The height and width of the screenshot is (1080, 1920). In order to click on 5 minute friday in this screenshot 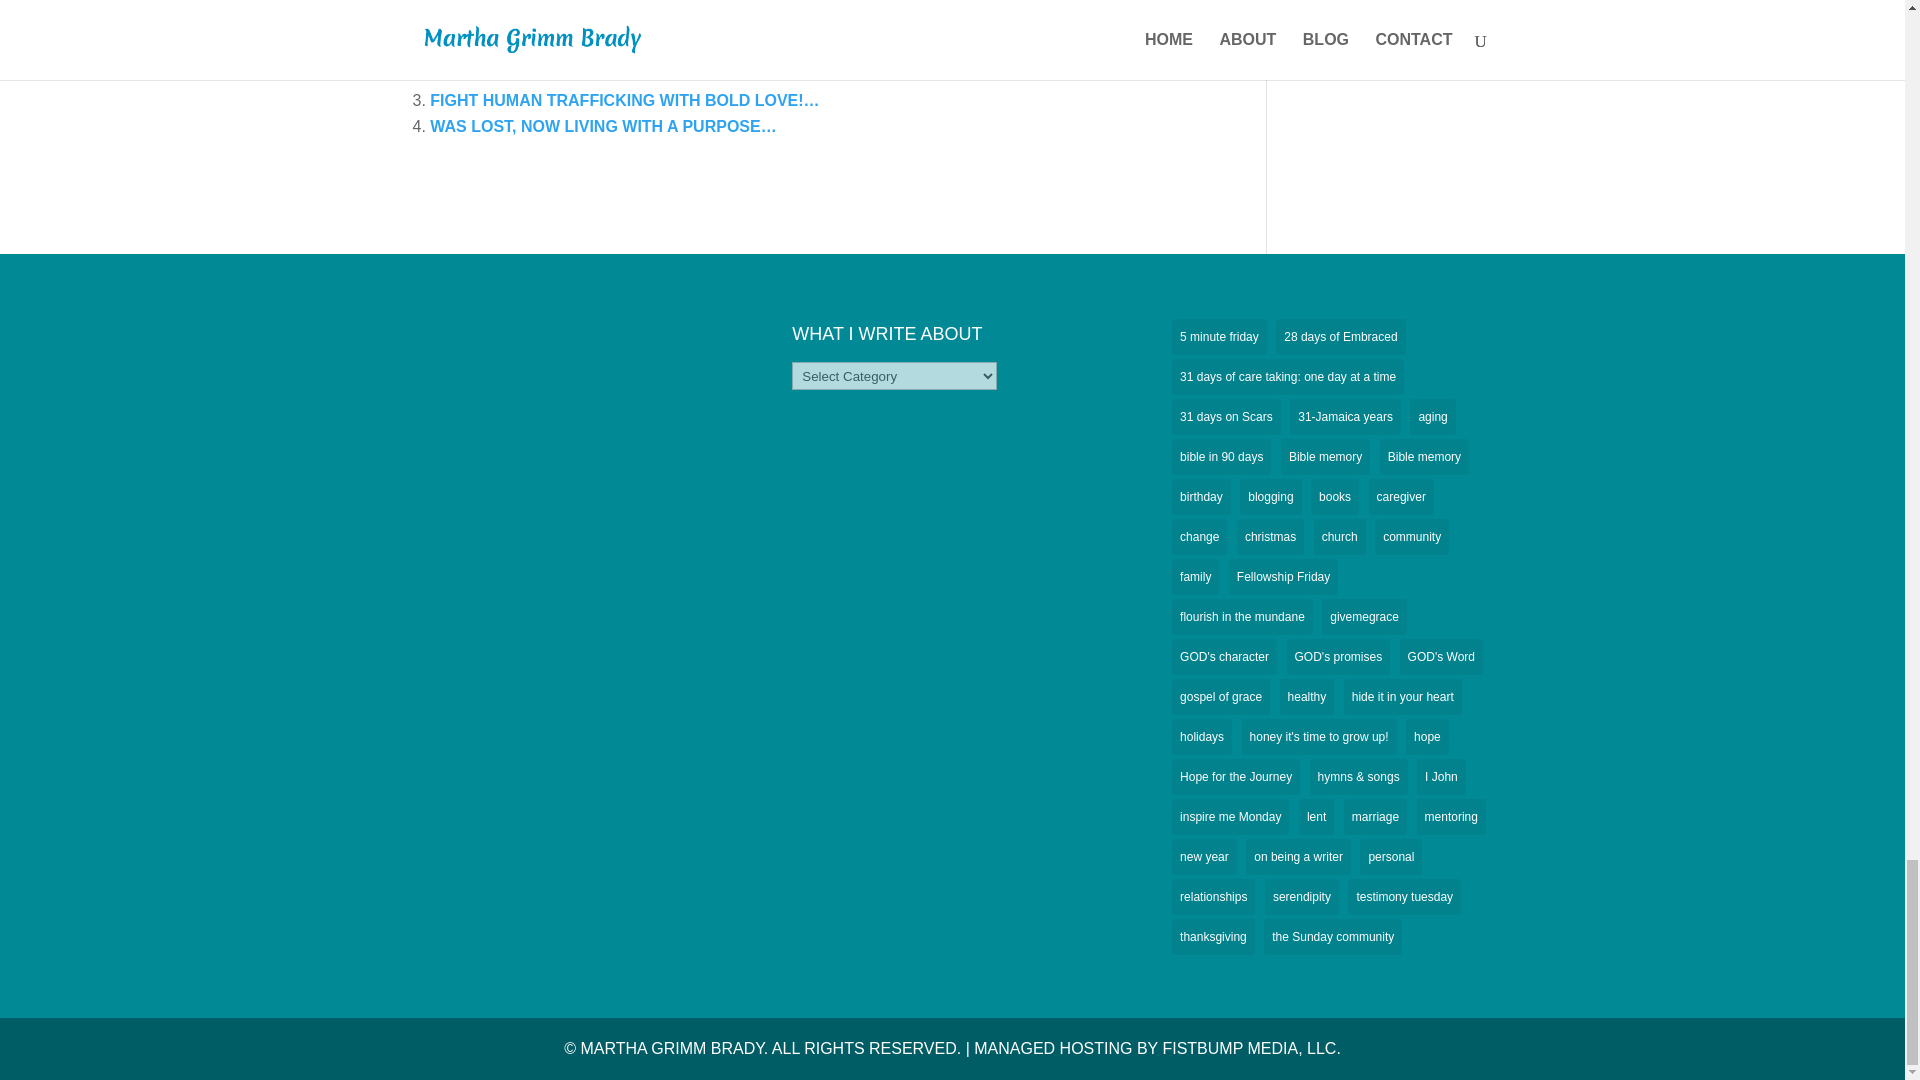, I will do `click(1219, 336)`.